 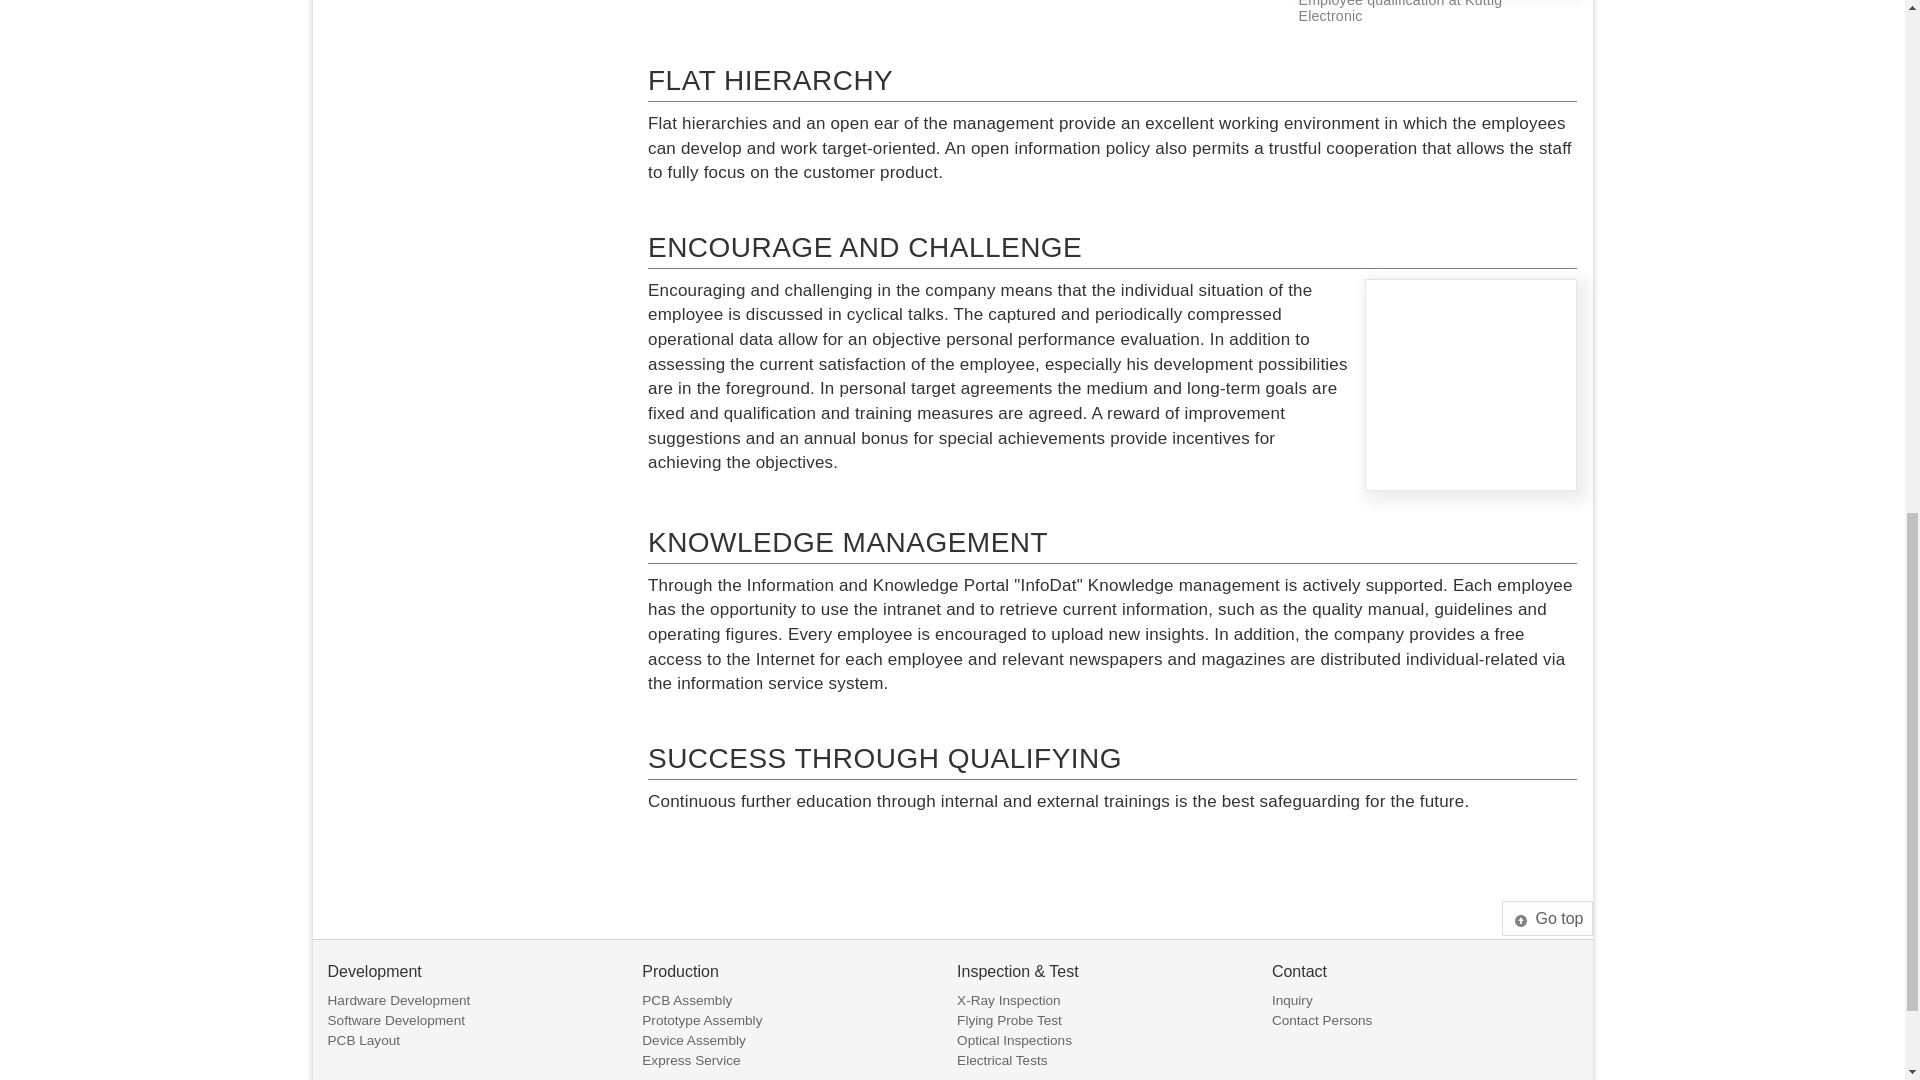 I want to click on Go top, so click(x=1546, y=918).